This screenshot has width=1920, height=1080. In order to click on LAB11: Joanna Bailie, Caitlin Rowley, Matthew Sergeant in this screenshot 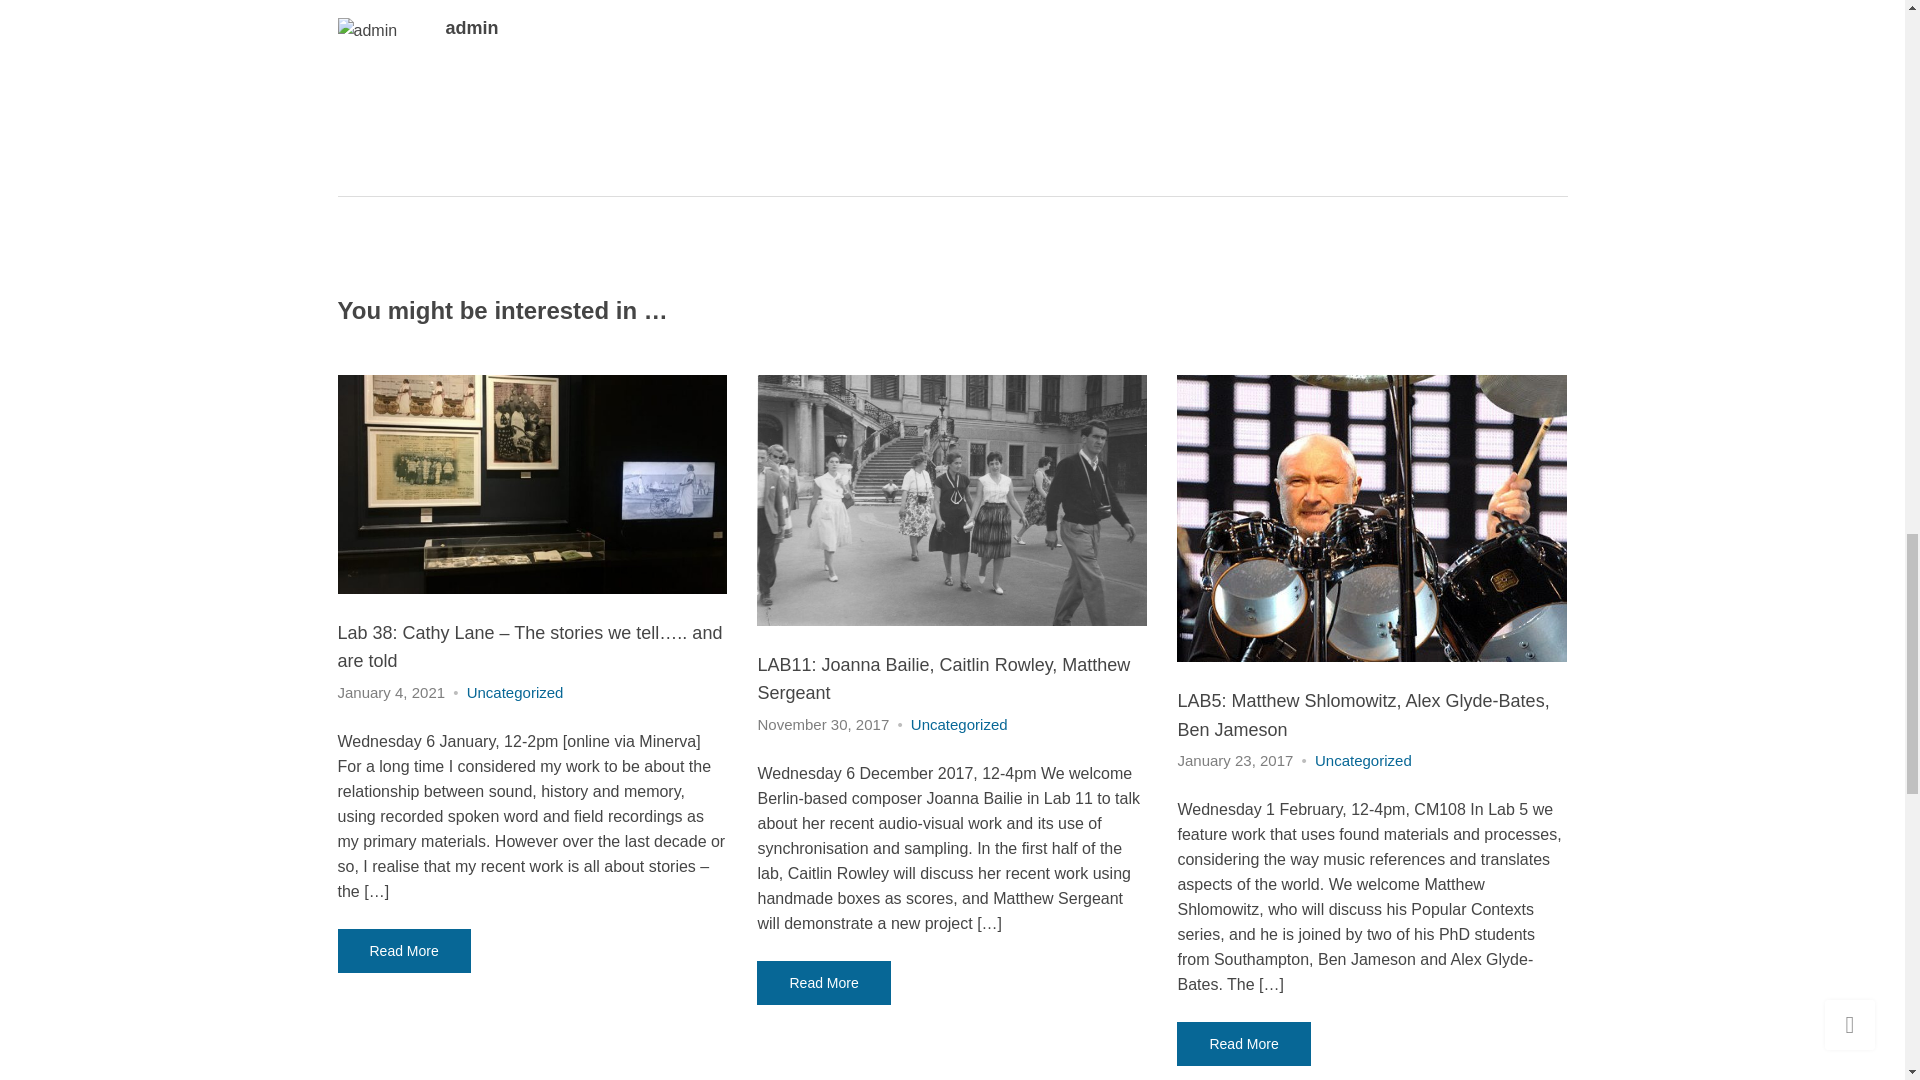, I will do `click(943, 678)`.